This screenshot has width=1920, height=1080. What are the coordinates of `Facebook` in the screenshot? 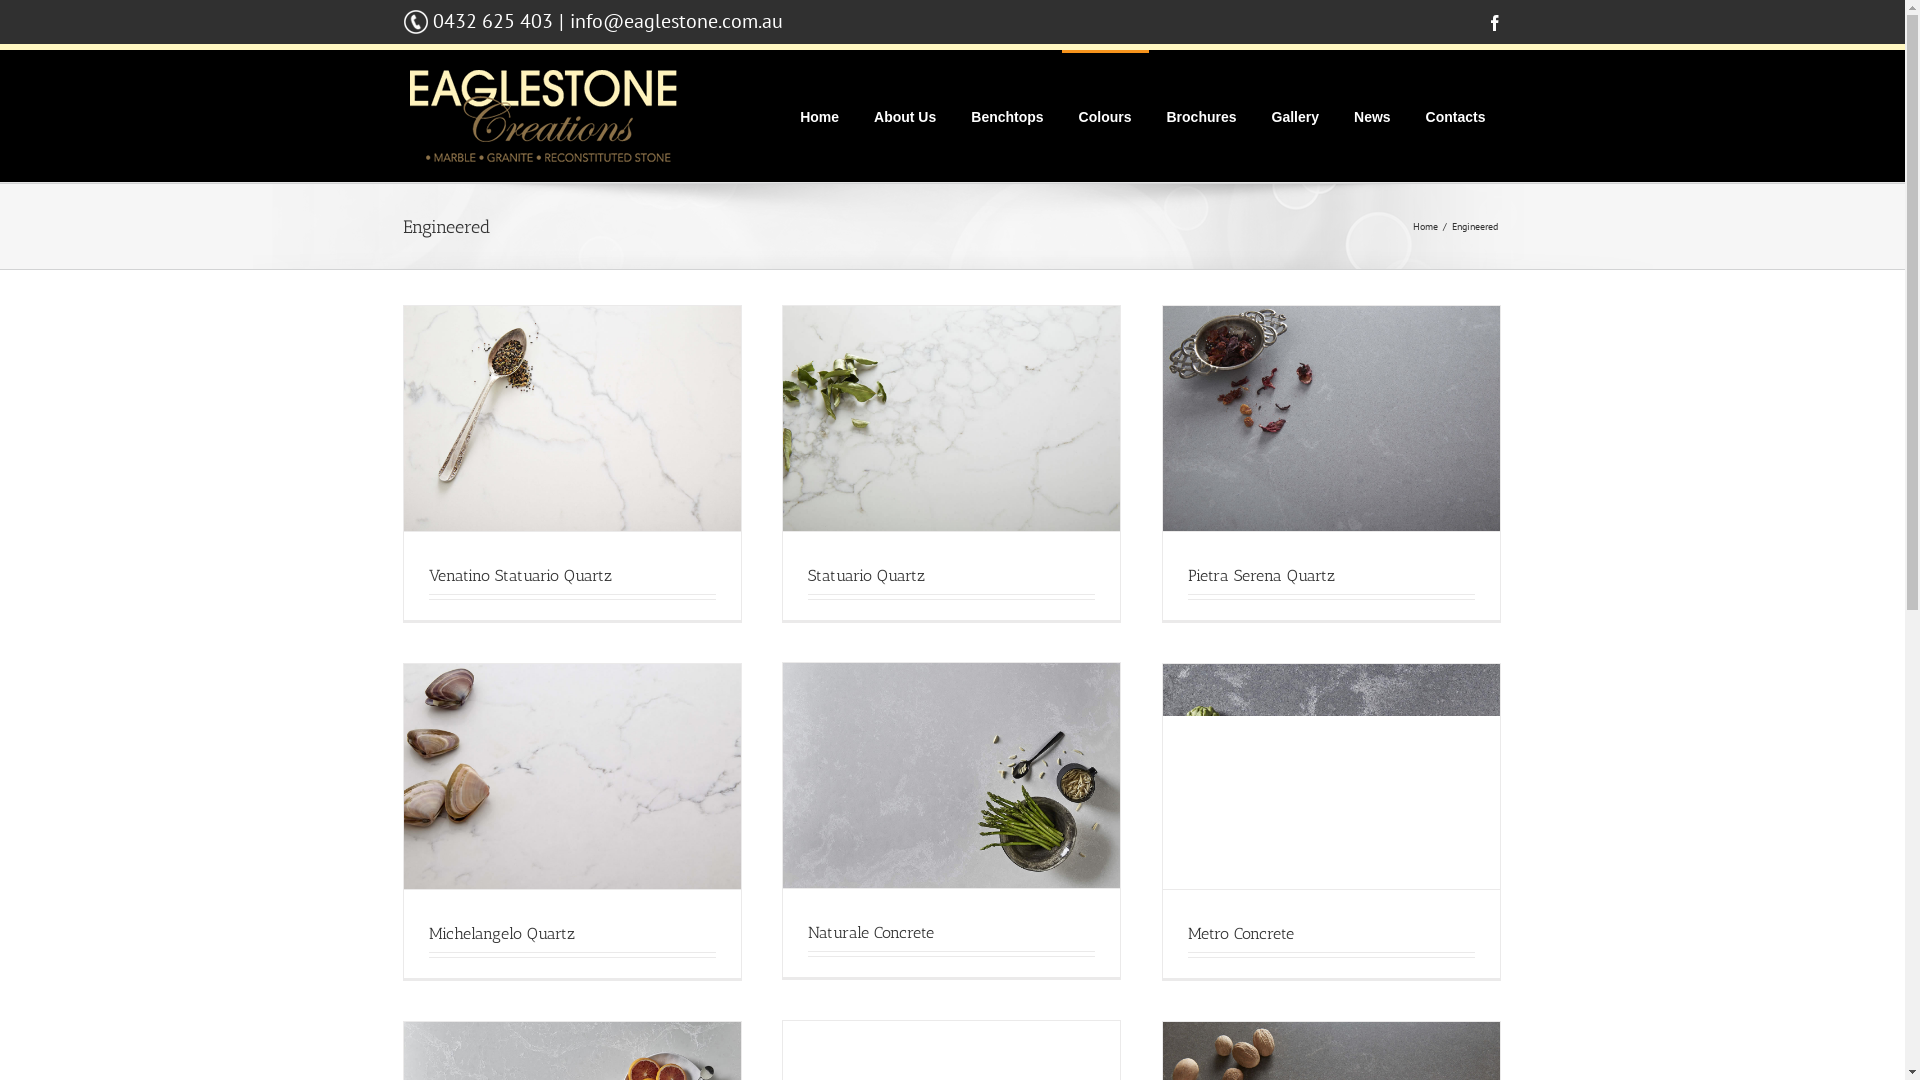 It's located at (1494, 23).